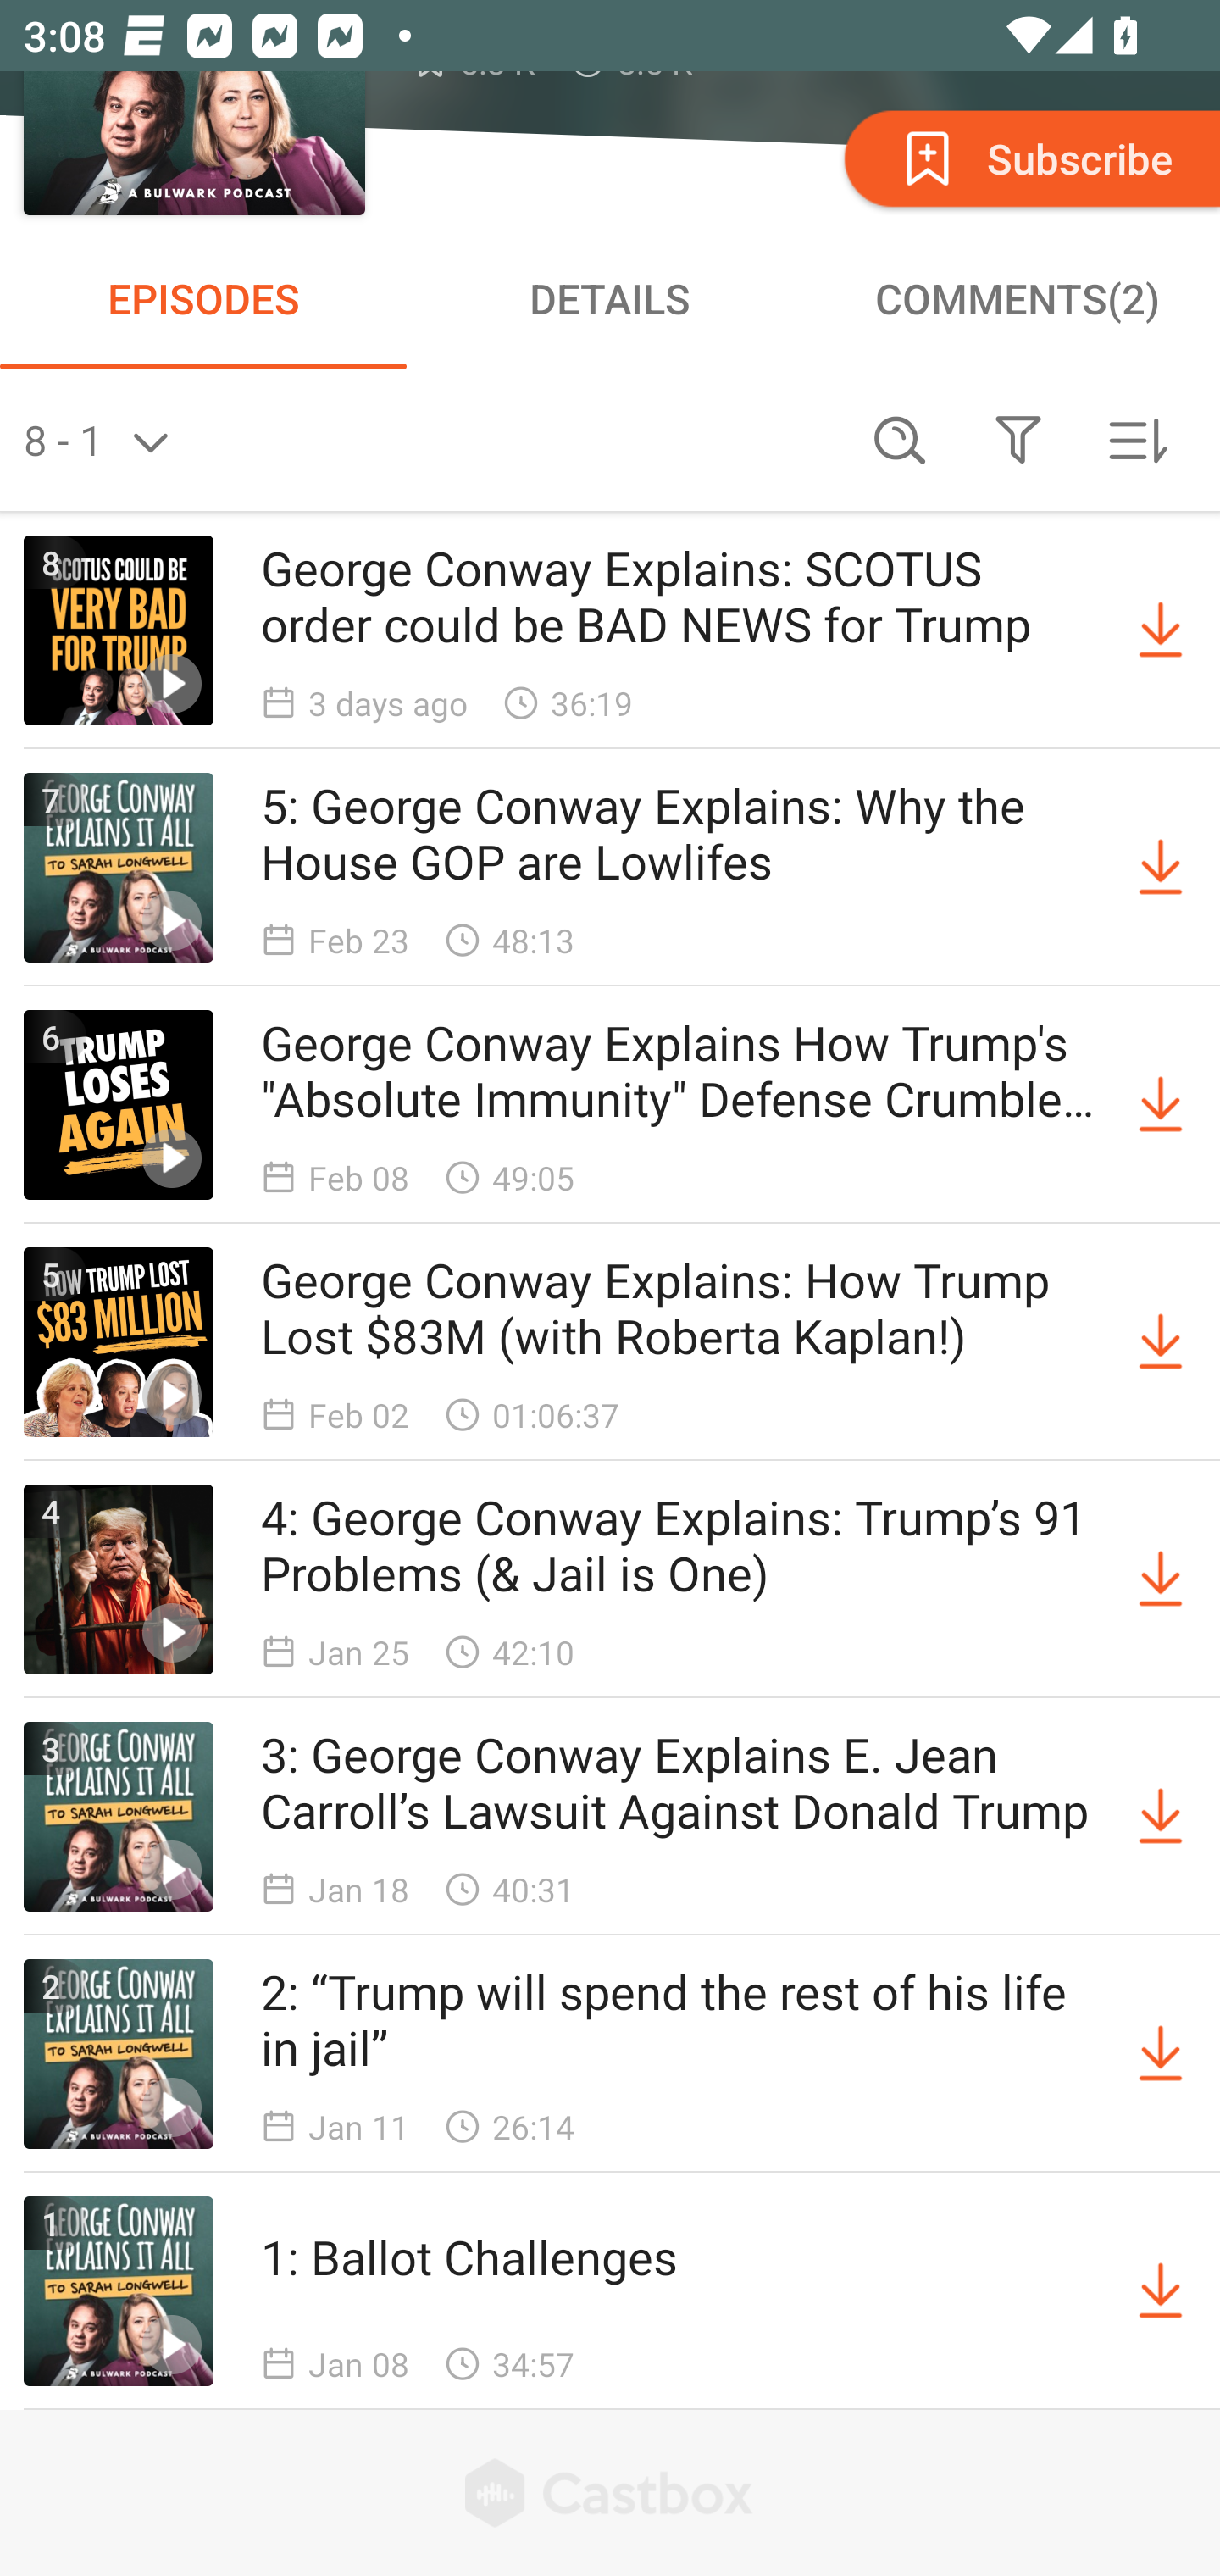 This screenshot has width=1220, height=2576. I want to click on Download, so click(1161, 1342).